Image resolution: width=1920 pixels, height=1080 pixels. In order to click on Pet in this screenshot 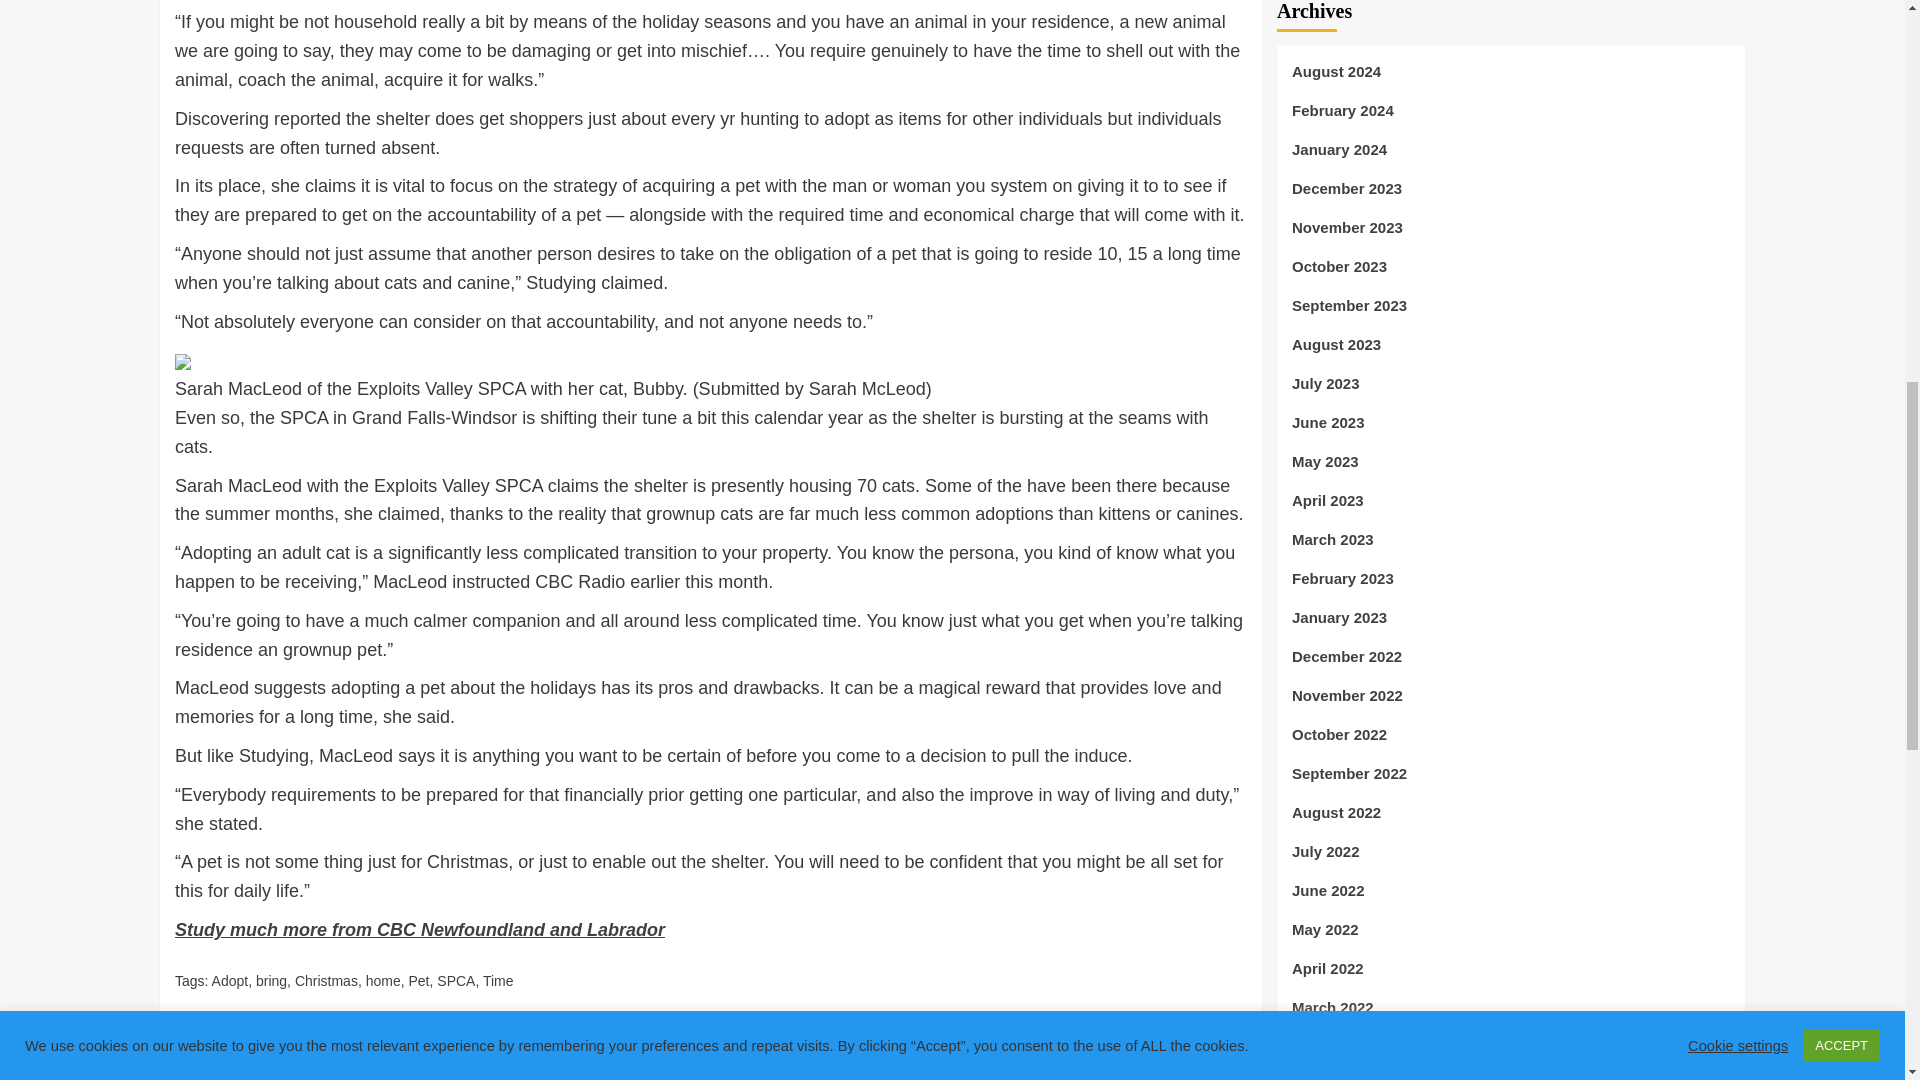, I will do `click(418, 981)`.